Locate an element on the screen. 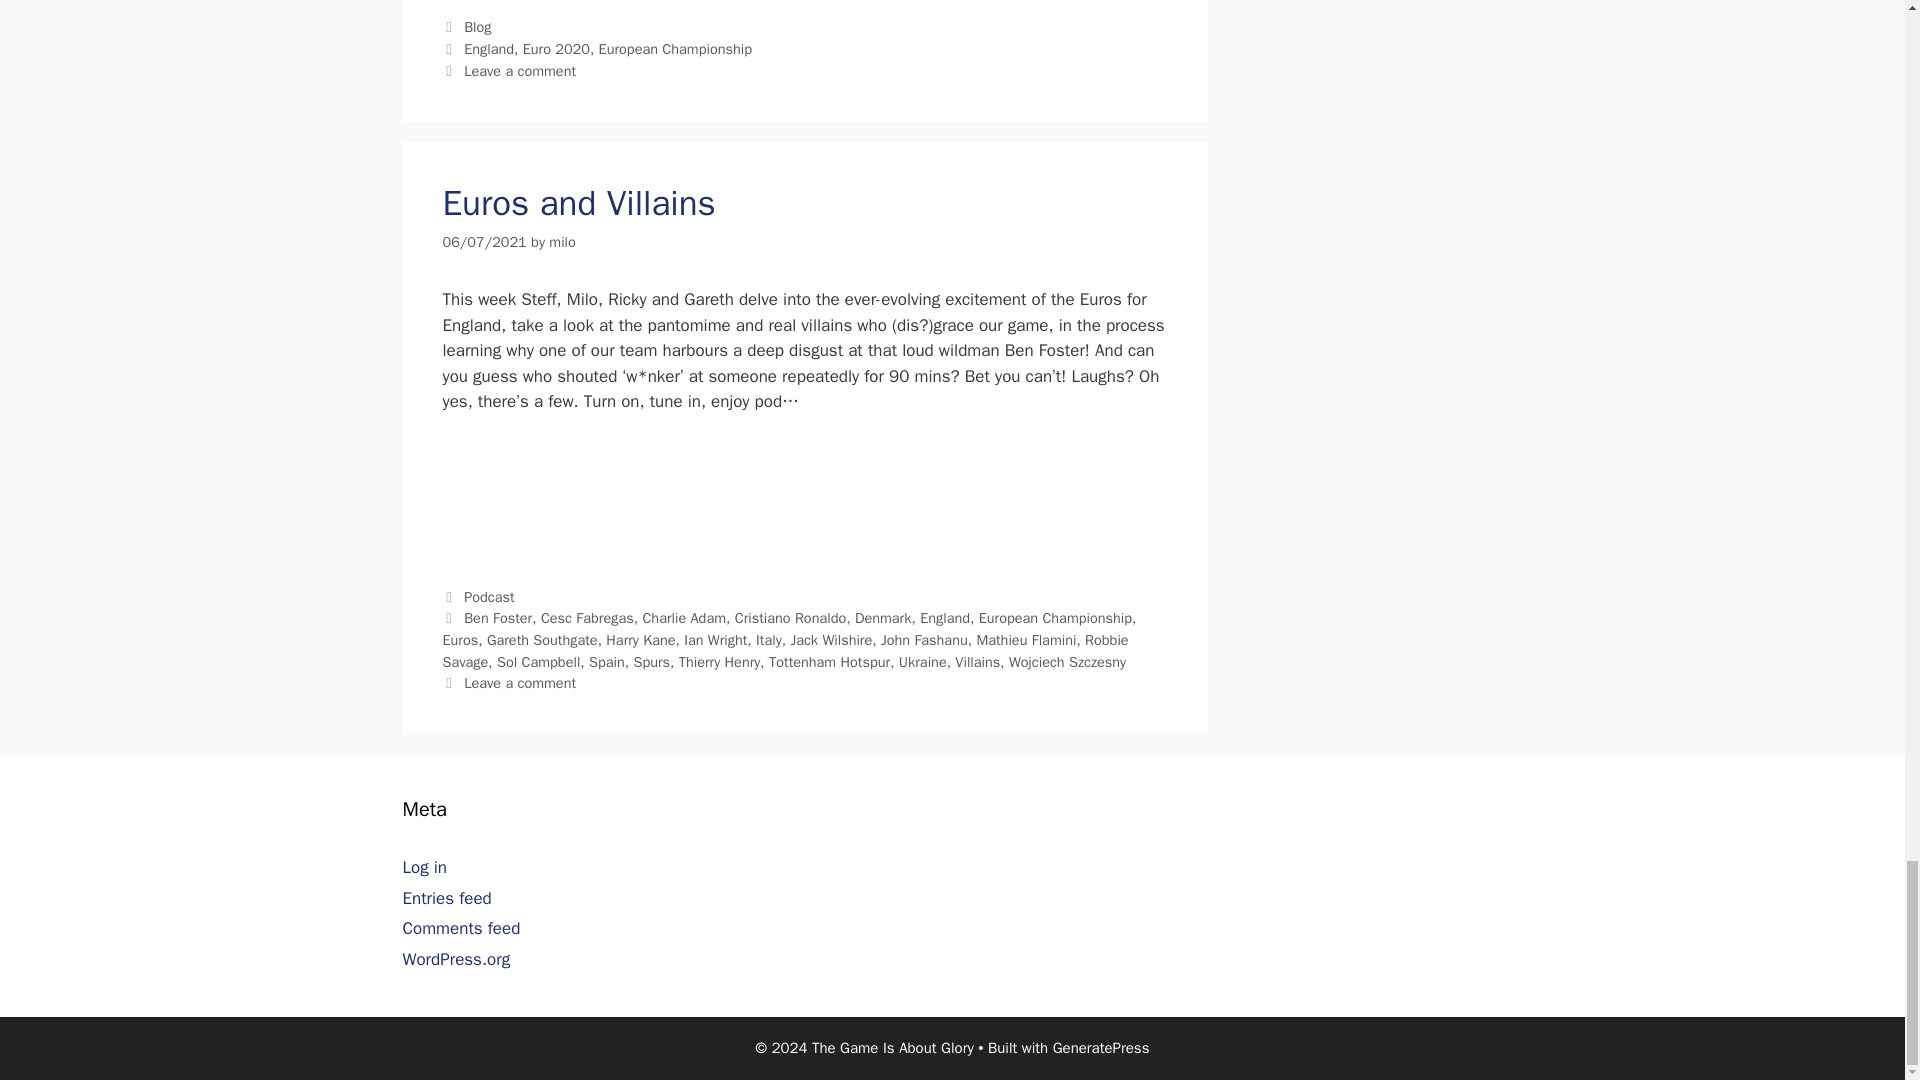  Gareth Southgate is located at coordinates (542, 640).